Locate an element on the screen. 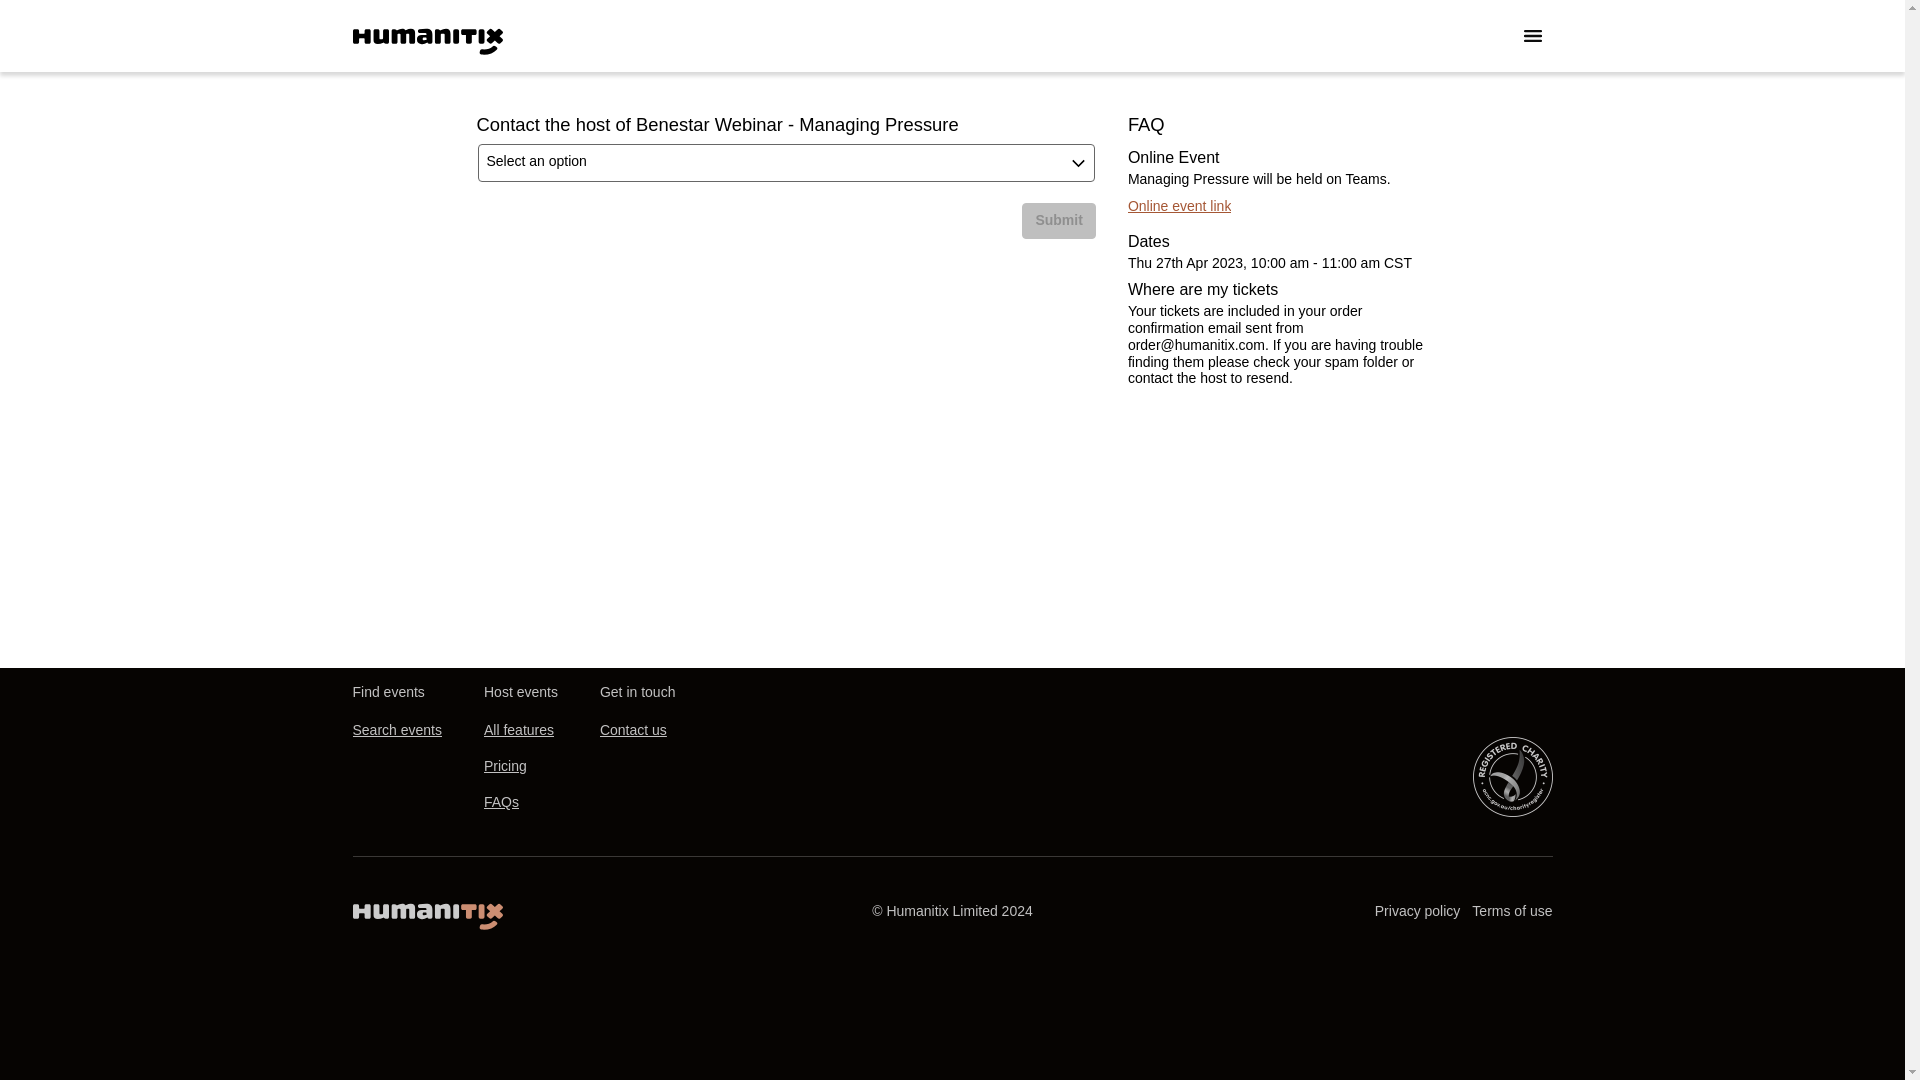  Submit is located at coordinates (1058, 220).